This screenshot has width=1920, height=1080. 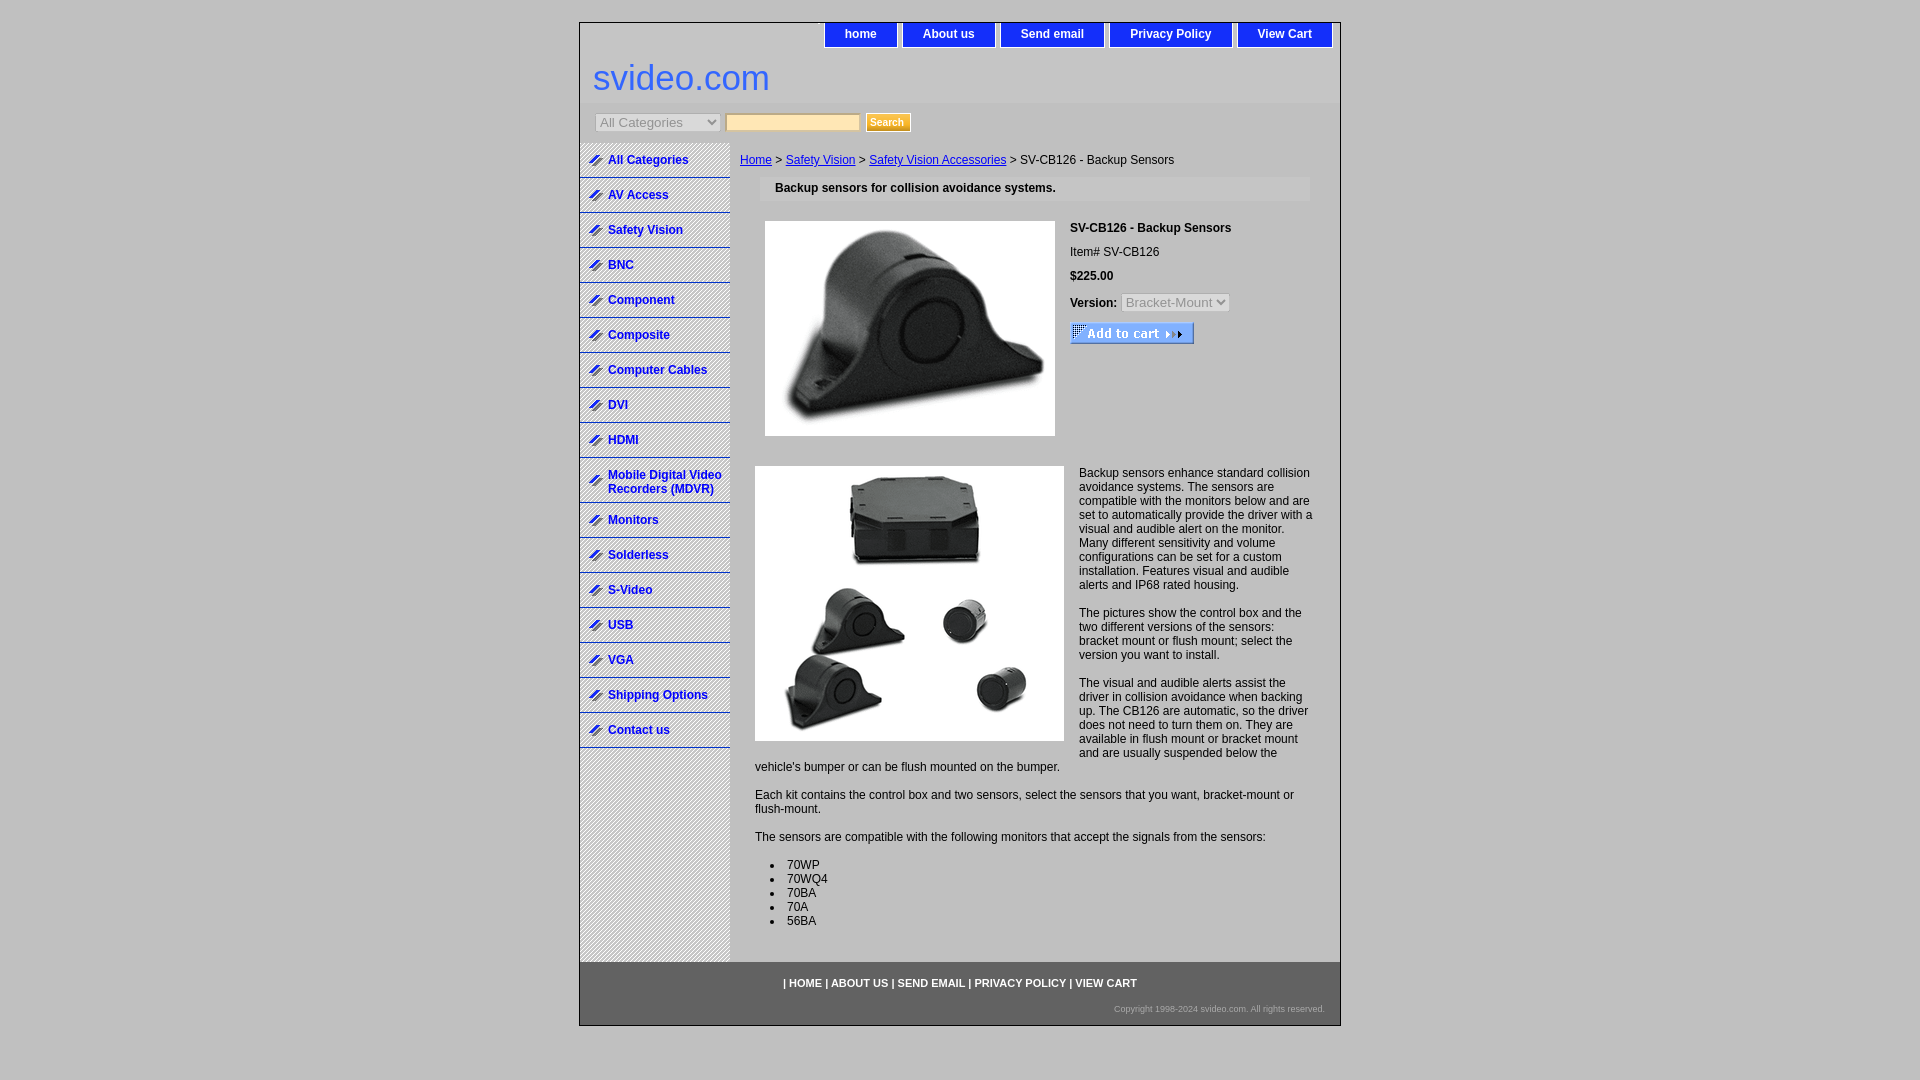 What do you see at coordinates (654, 370) in the screenshot?
I see `Computer Cables` at bounding box center [654, 370].